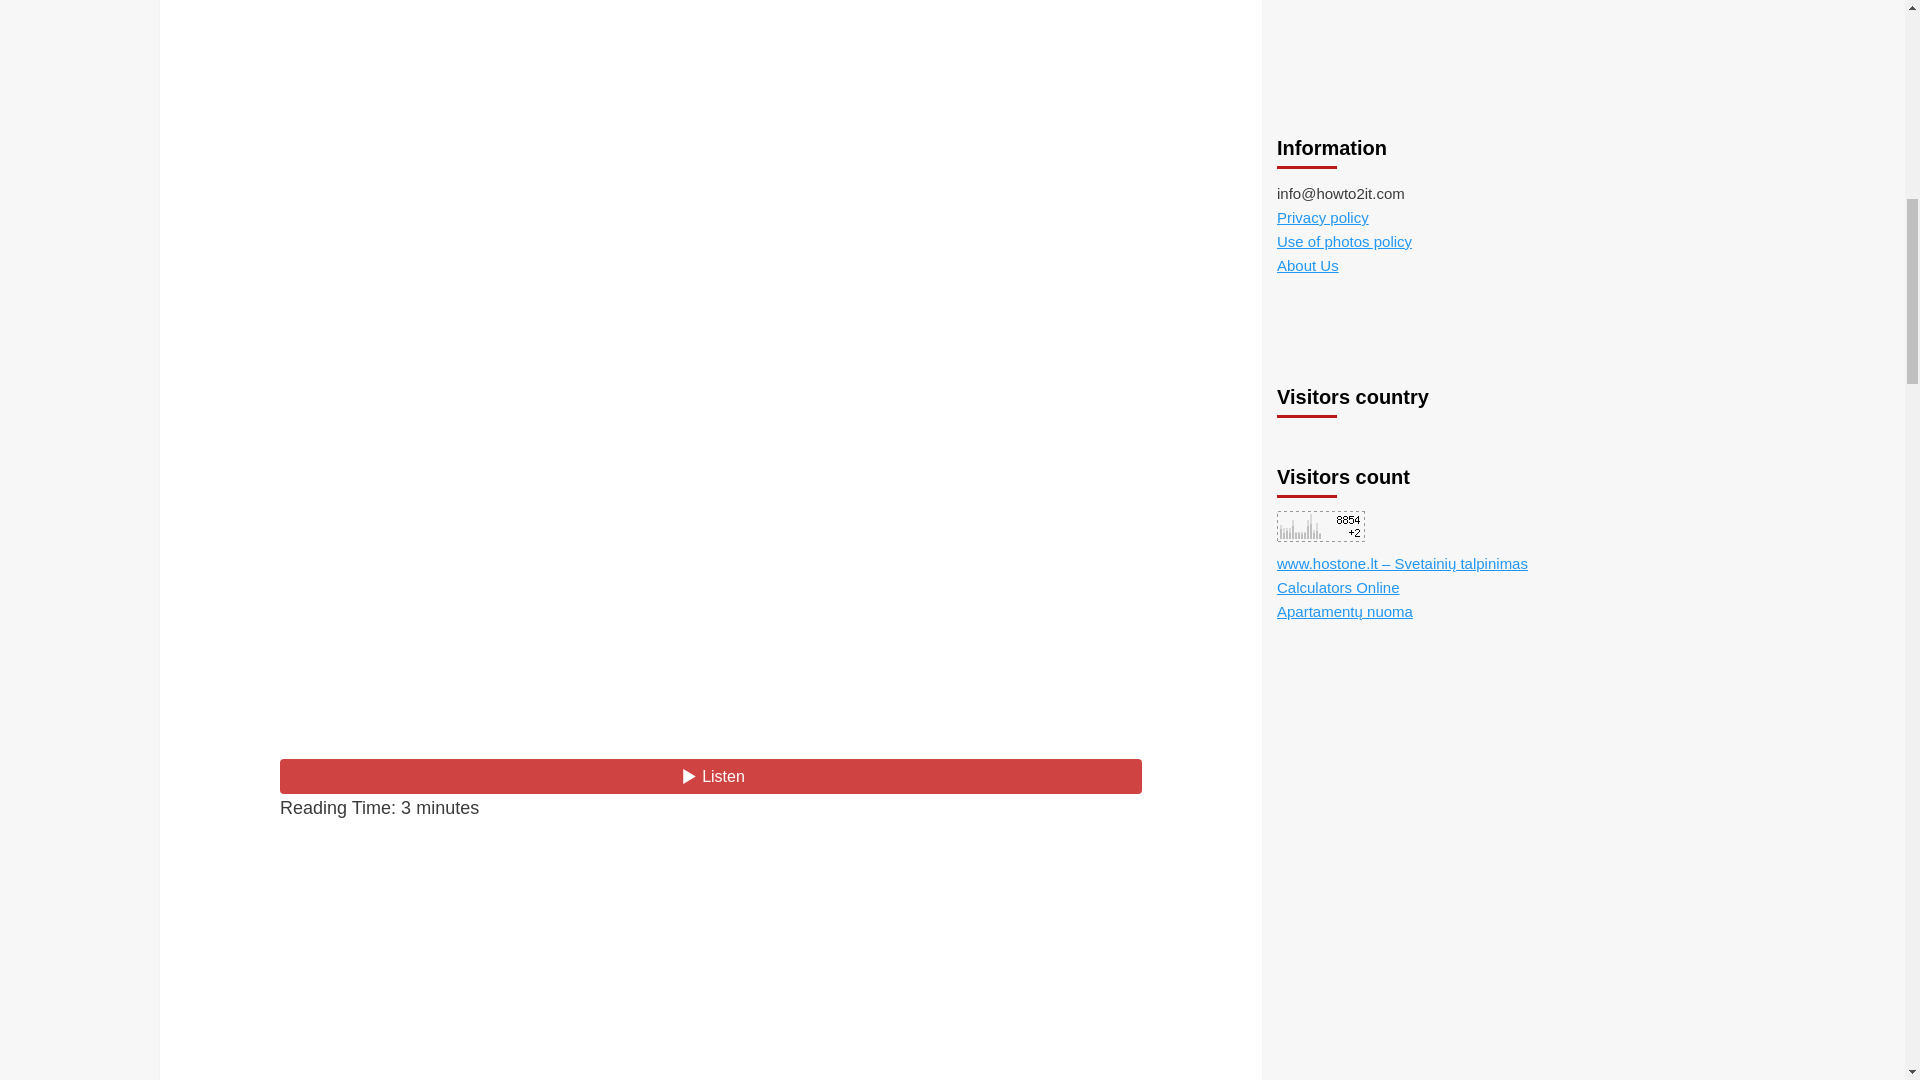 This screenshot has width=1920, height=1080. I want to click on Online Calculators - Infolaikas, so click(1338, 54).